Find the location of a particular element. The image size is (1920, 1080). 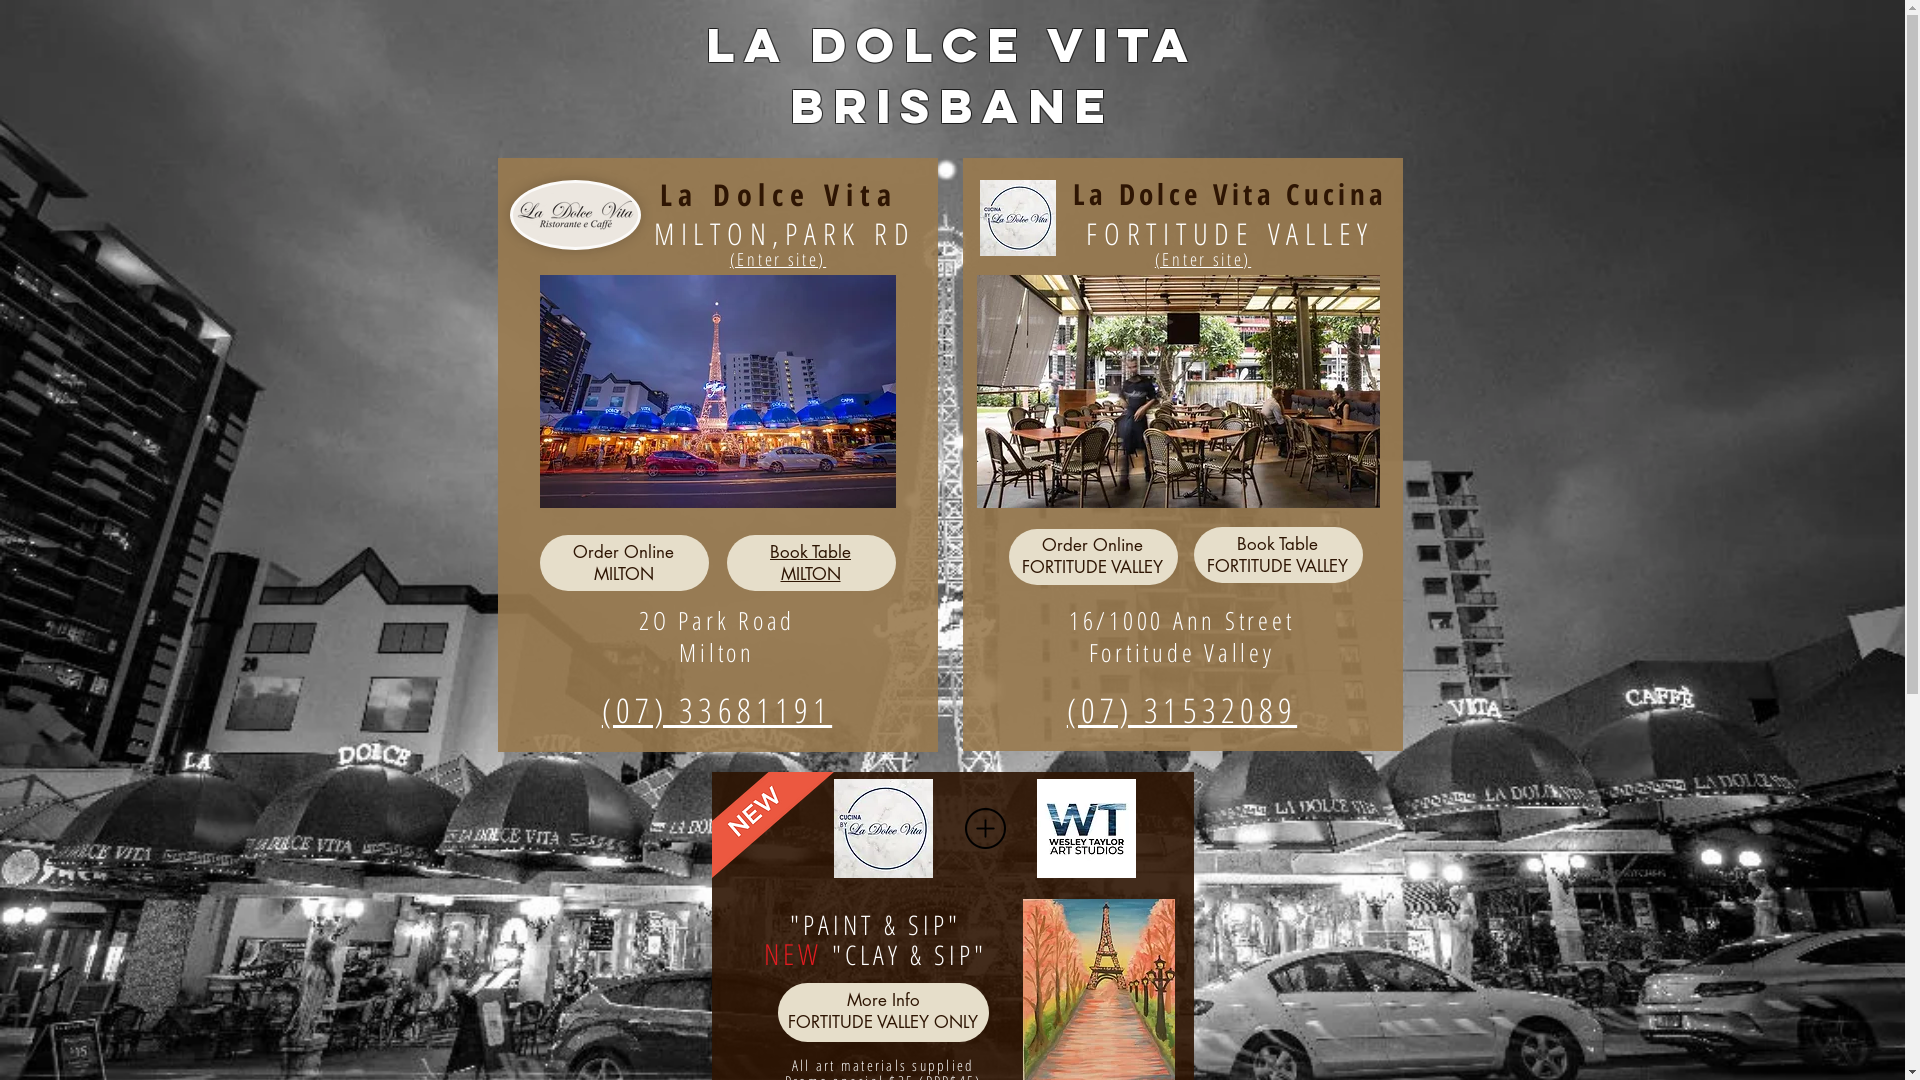

More Info is located at coordinates (882, 1000).